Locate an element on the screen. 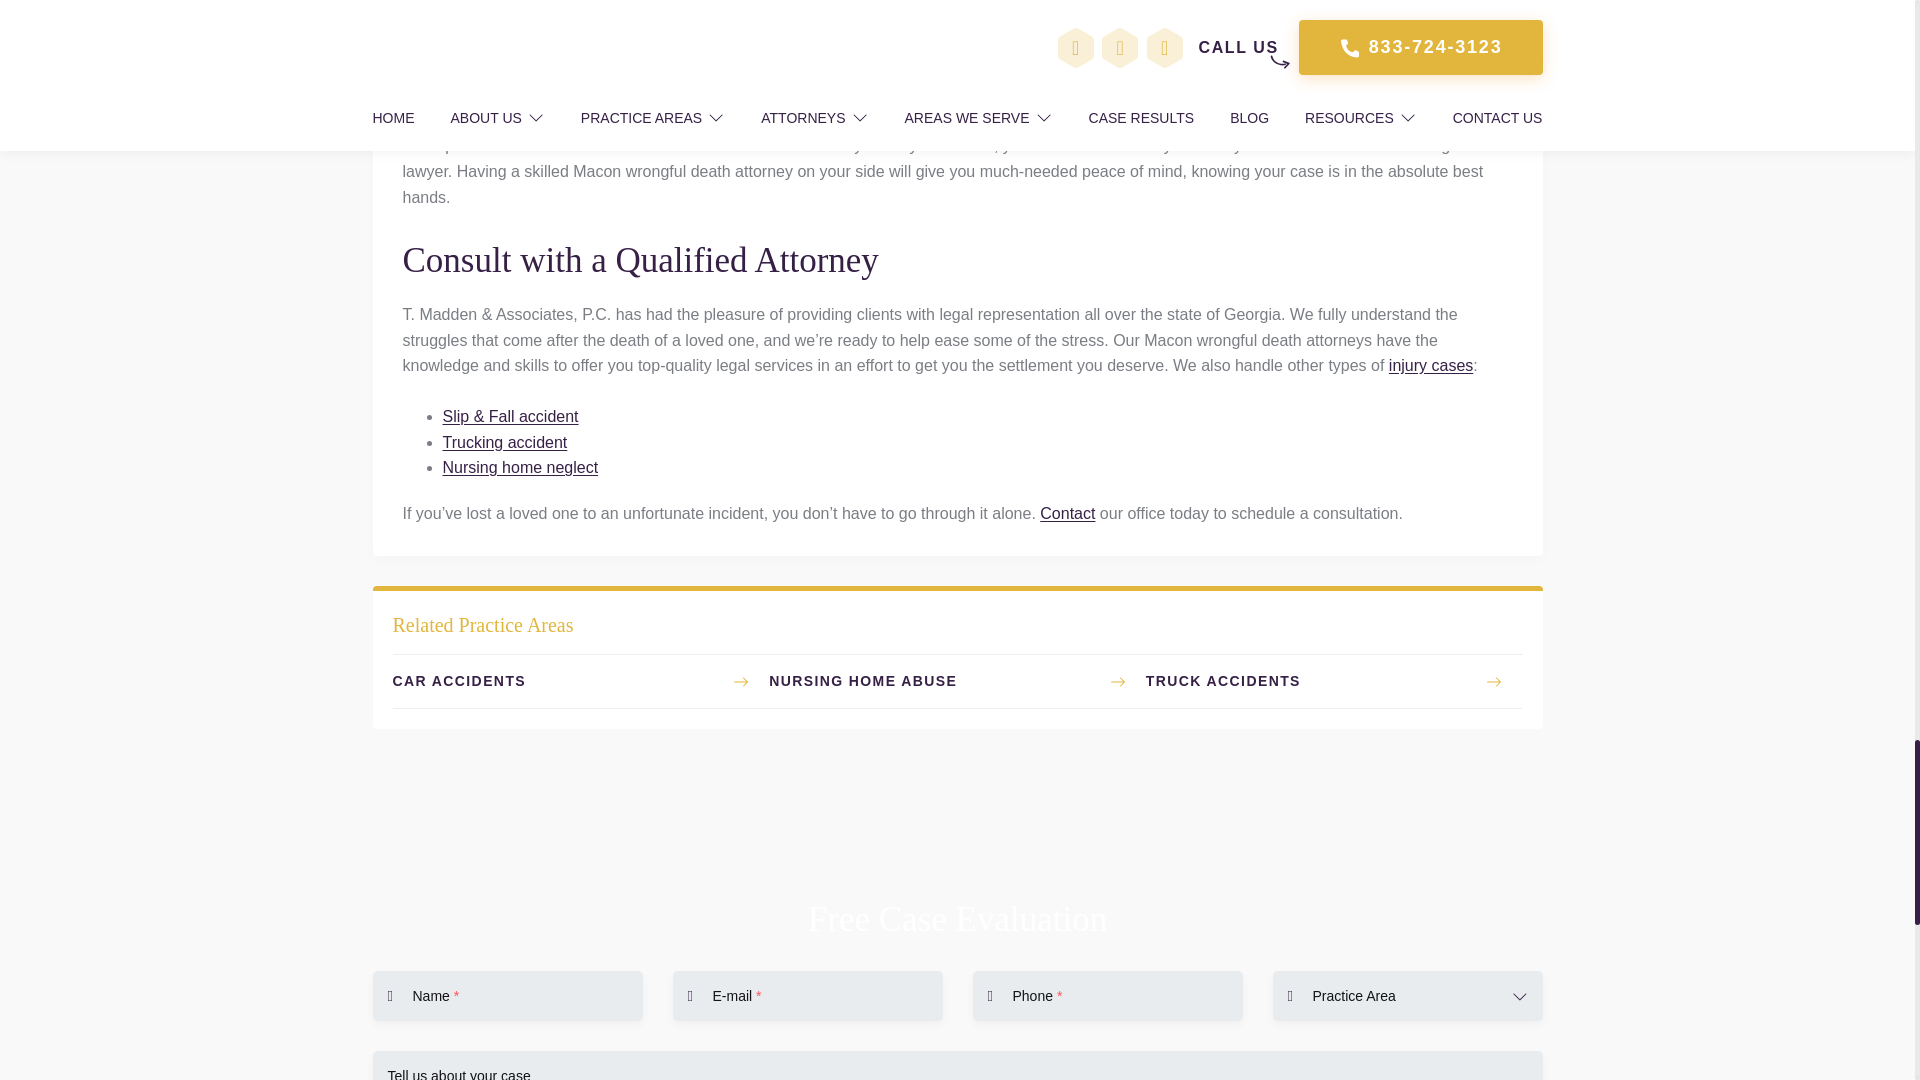 This screenshot has height=1080, width=1920. Click to View Macon Truck Accident Lawyers is located at coordinates (1334, 680).